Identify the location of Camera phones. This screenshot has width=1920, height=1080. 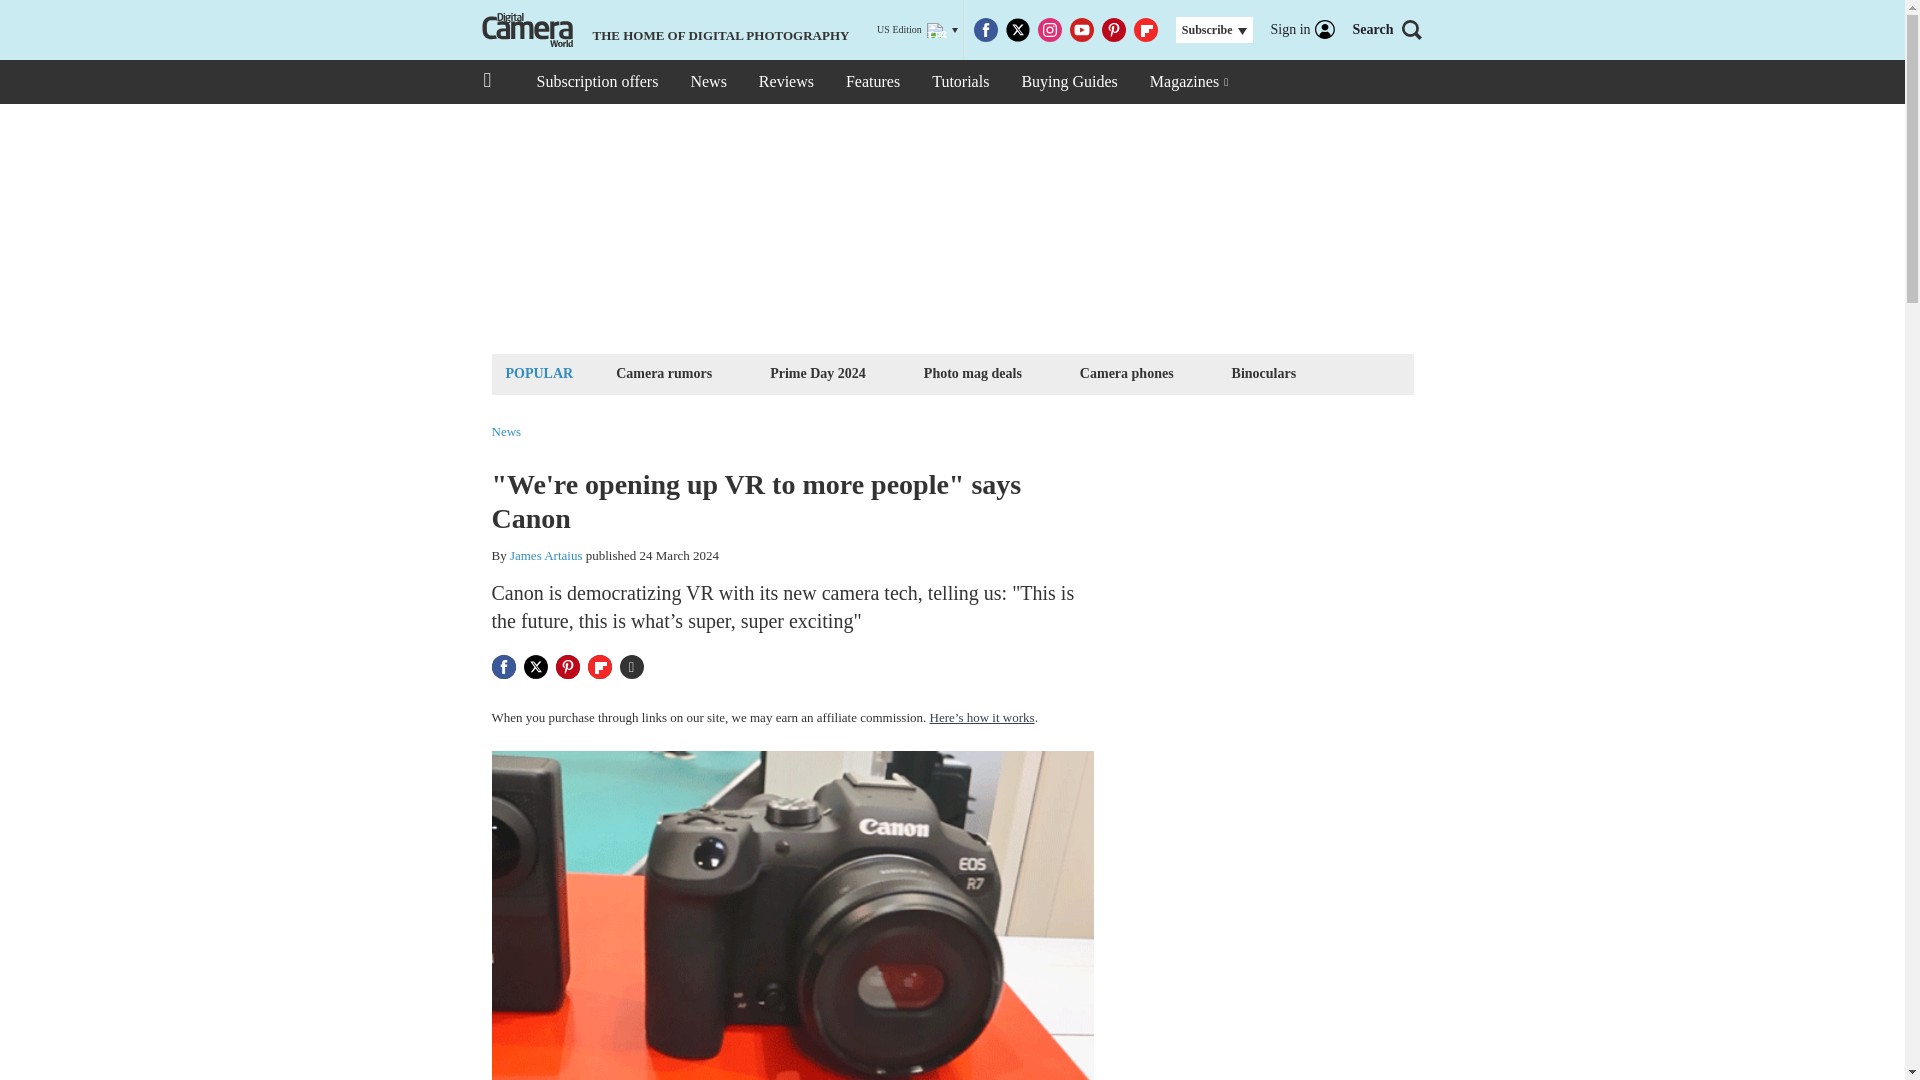
(1126, 372).